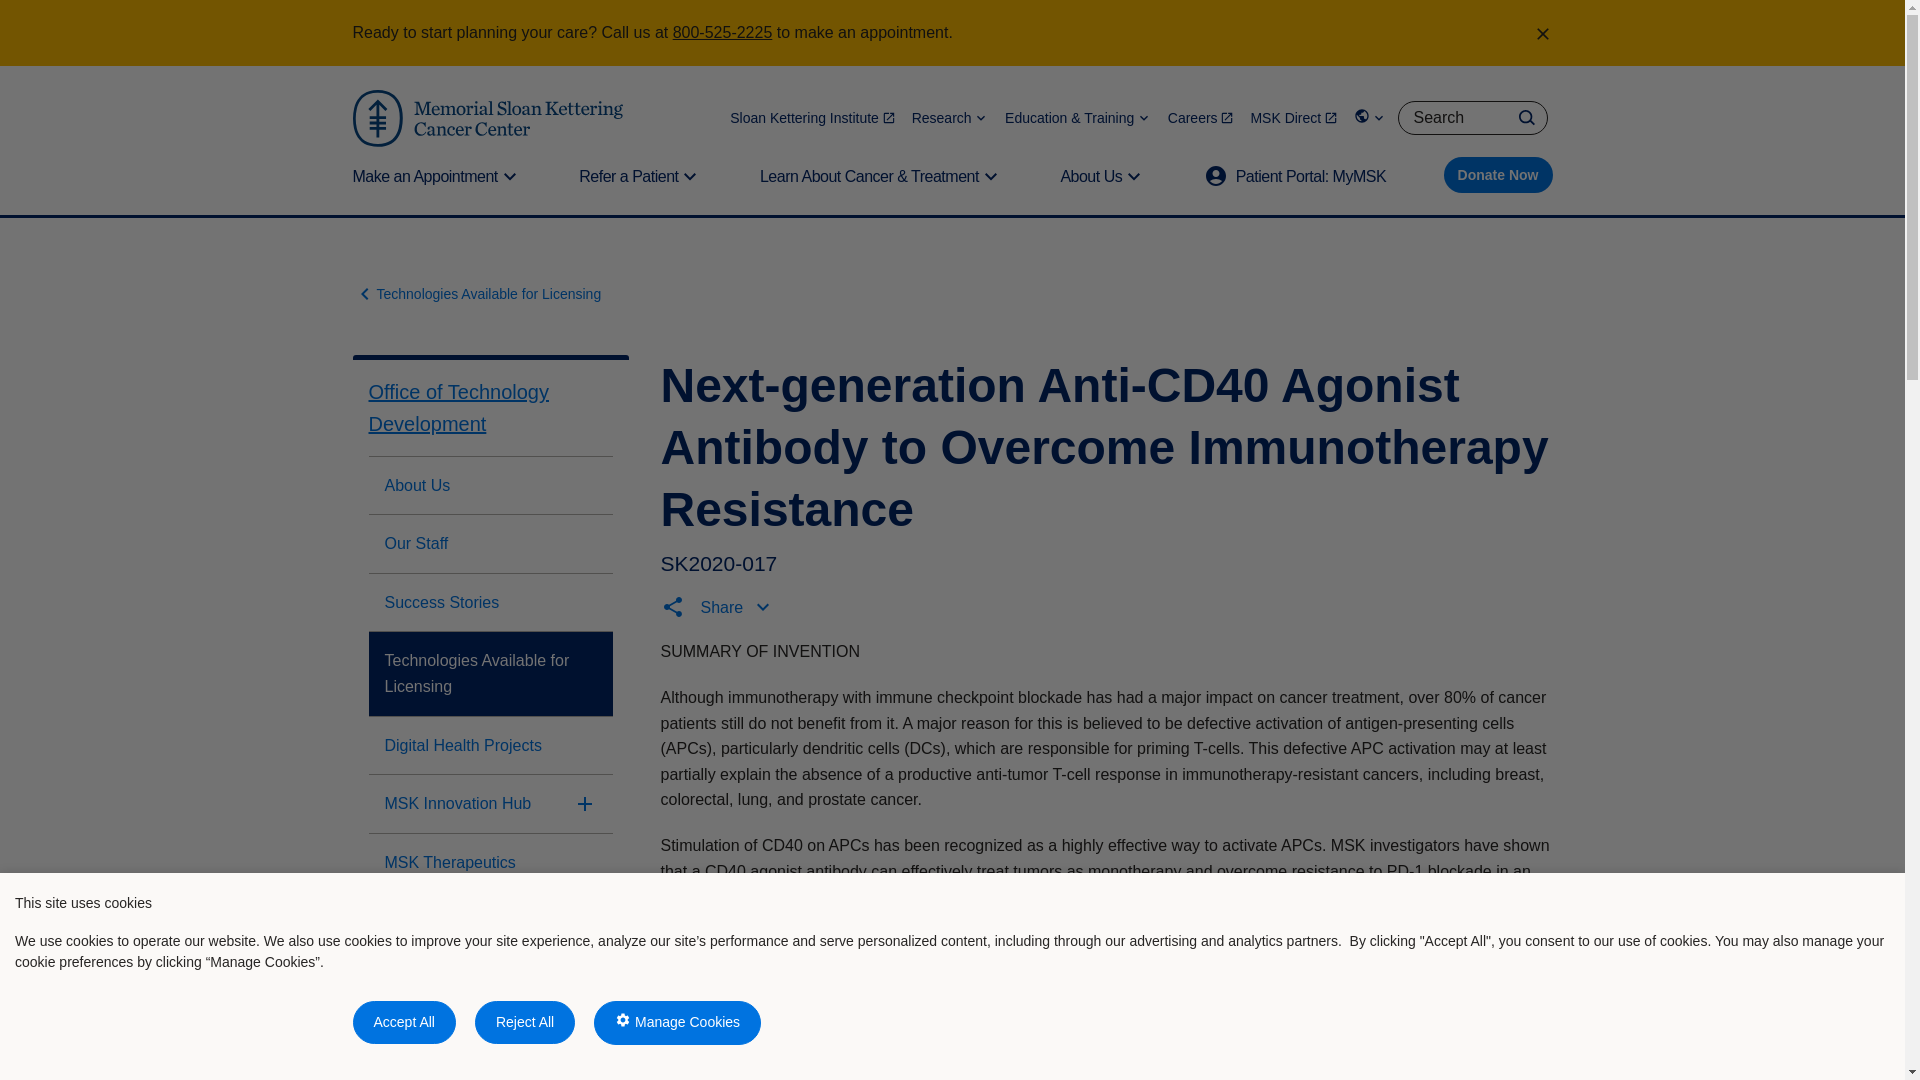 This screenshot has width=1920, height=1080. I want to click on Donate Now, so click(1498, 174).